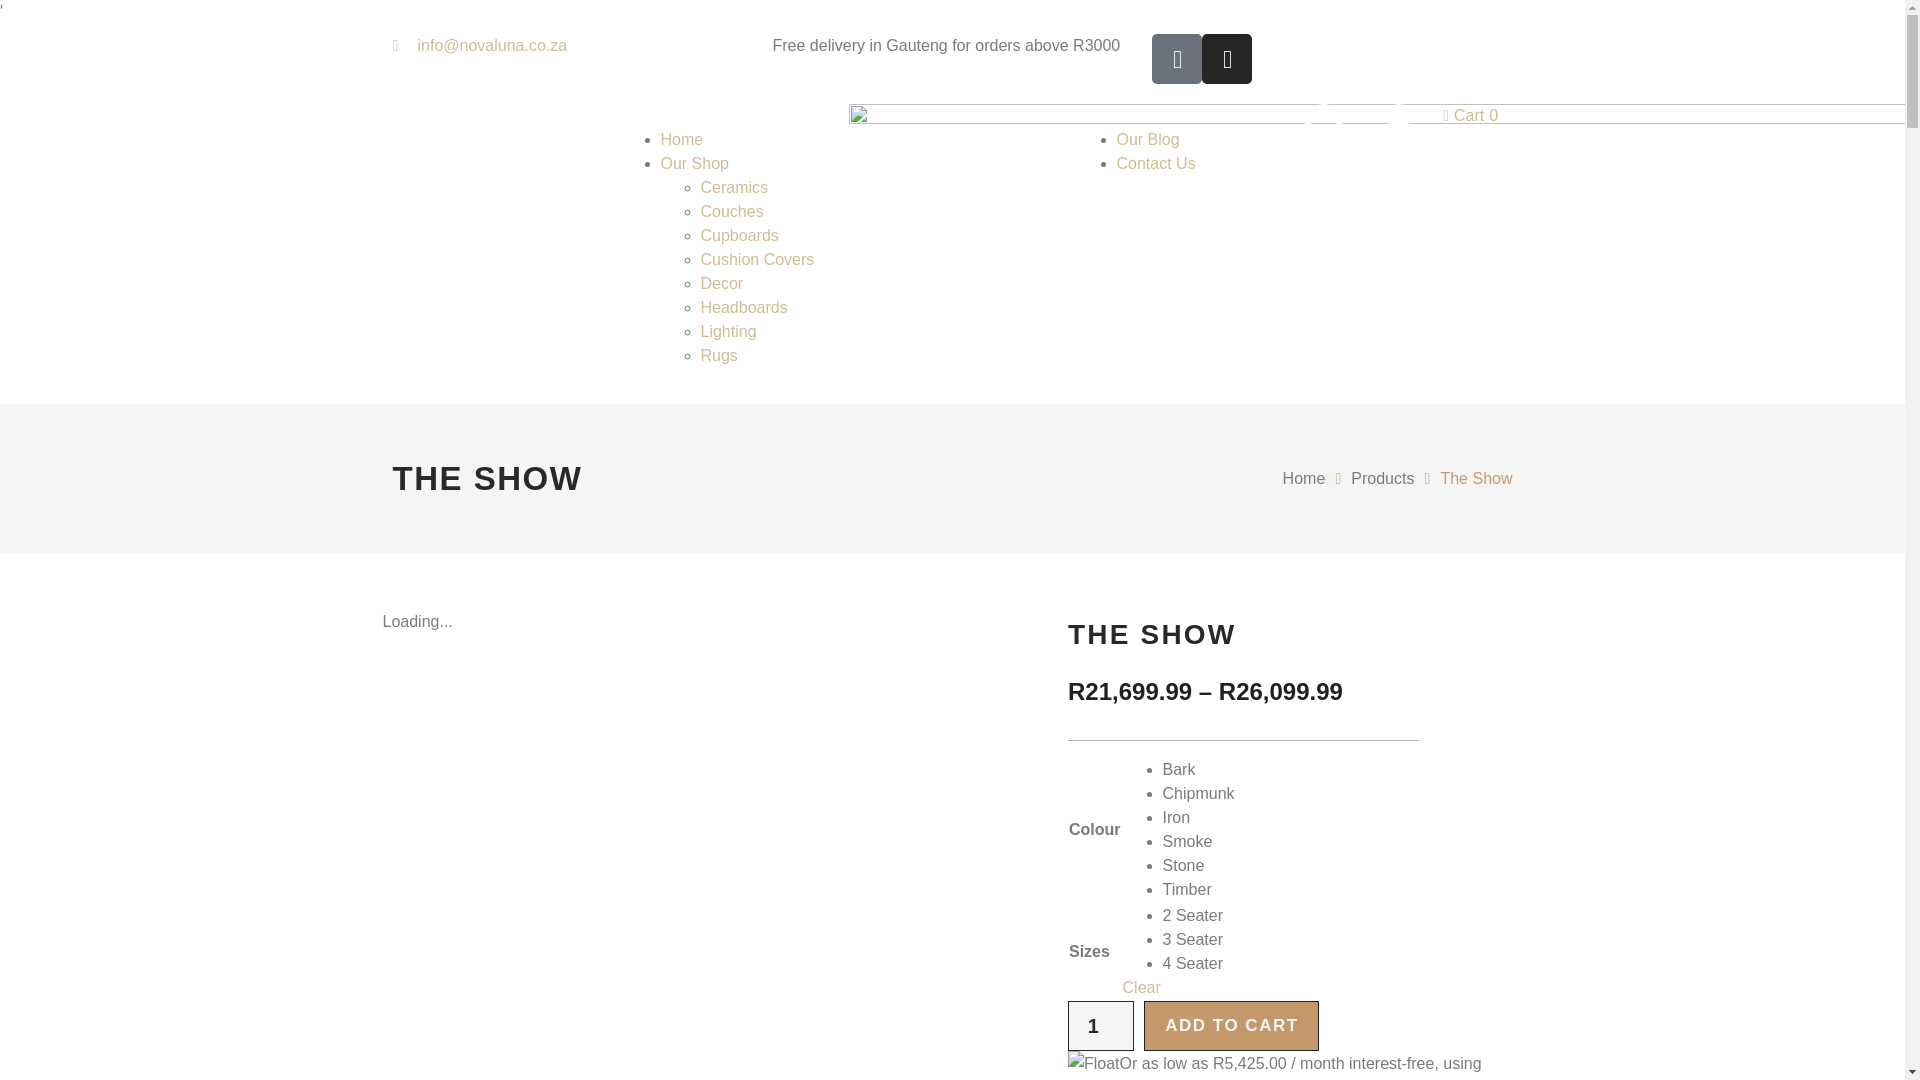  Describe the element at coordinates (1154, 163) in the screenshot. I see `1` at that location.